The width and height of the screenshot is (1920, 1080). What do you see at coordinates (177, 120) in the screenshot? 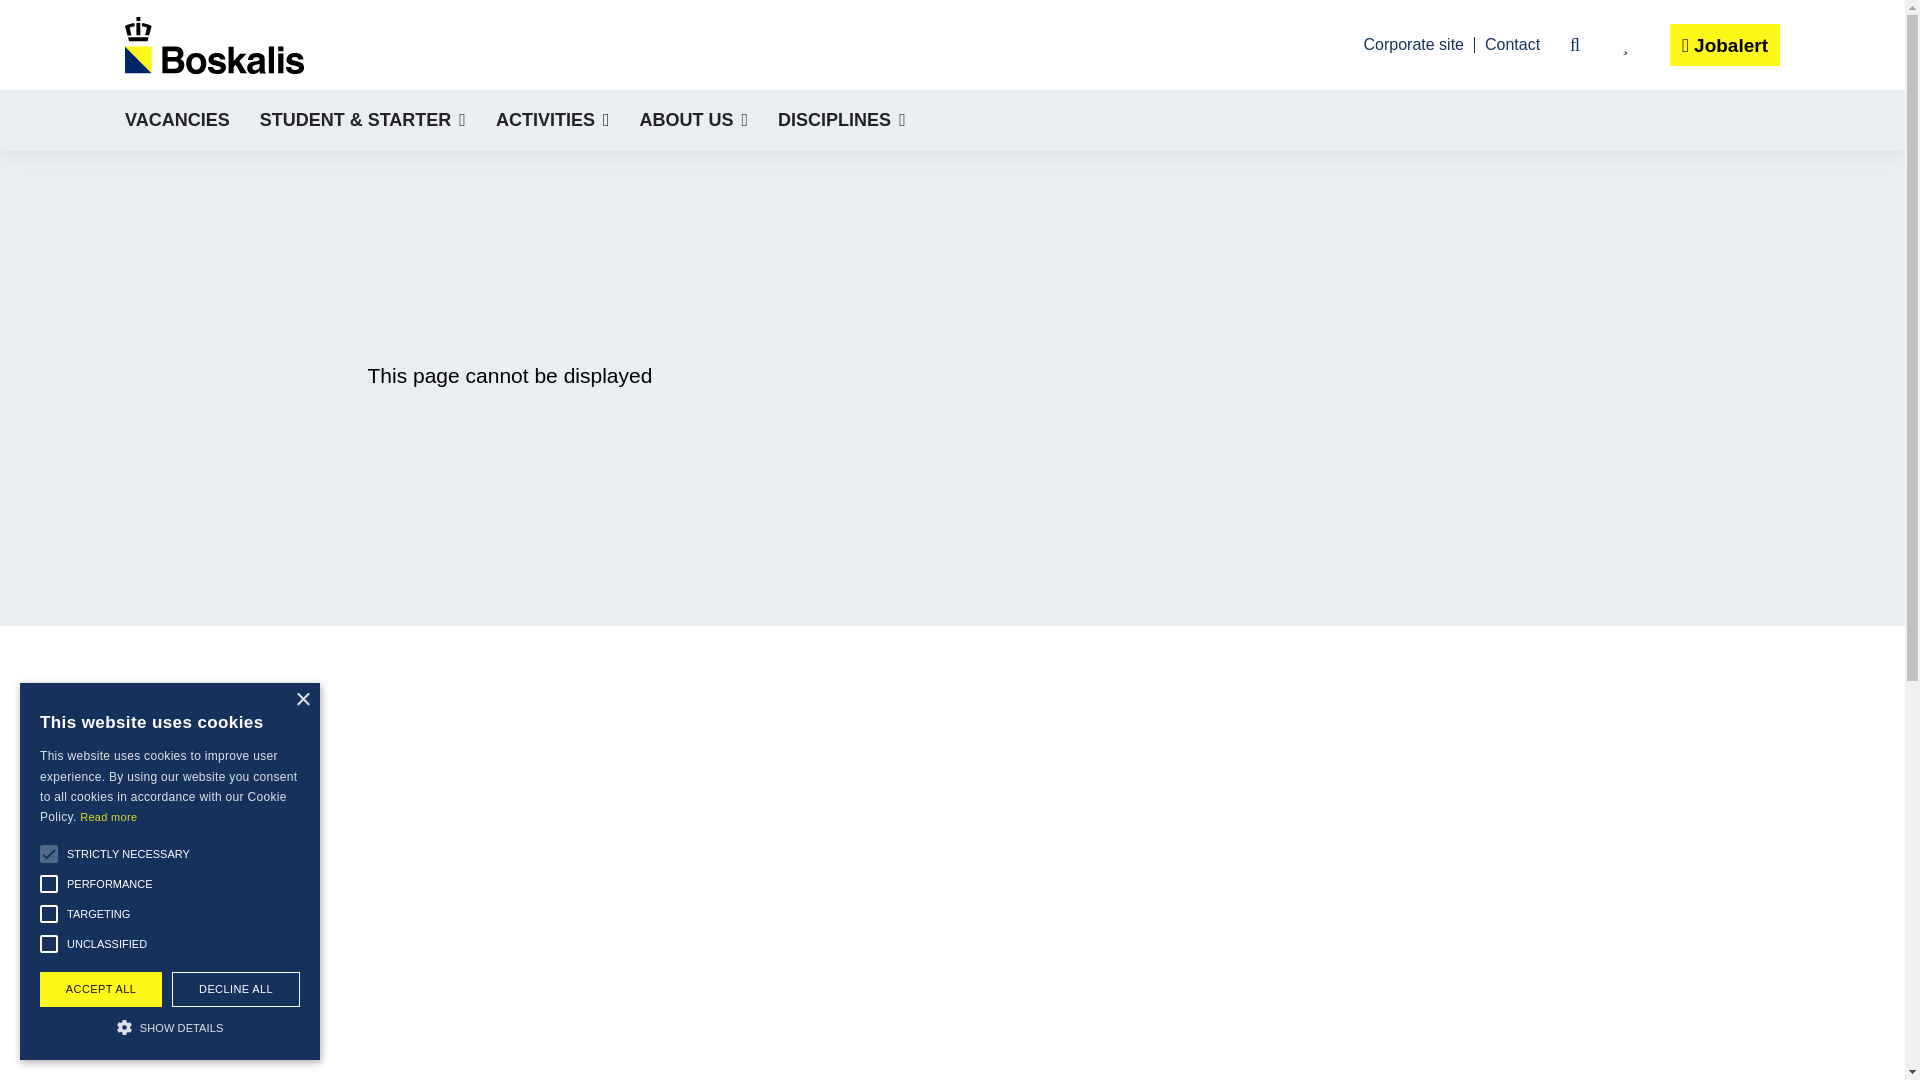
I see `VACANCIES` at bounding box center [177, 120].